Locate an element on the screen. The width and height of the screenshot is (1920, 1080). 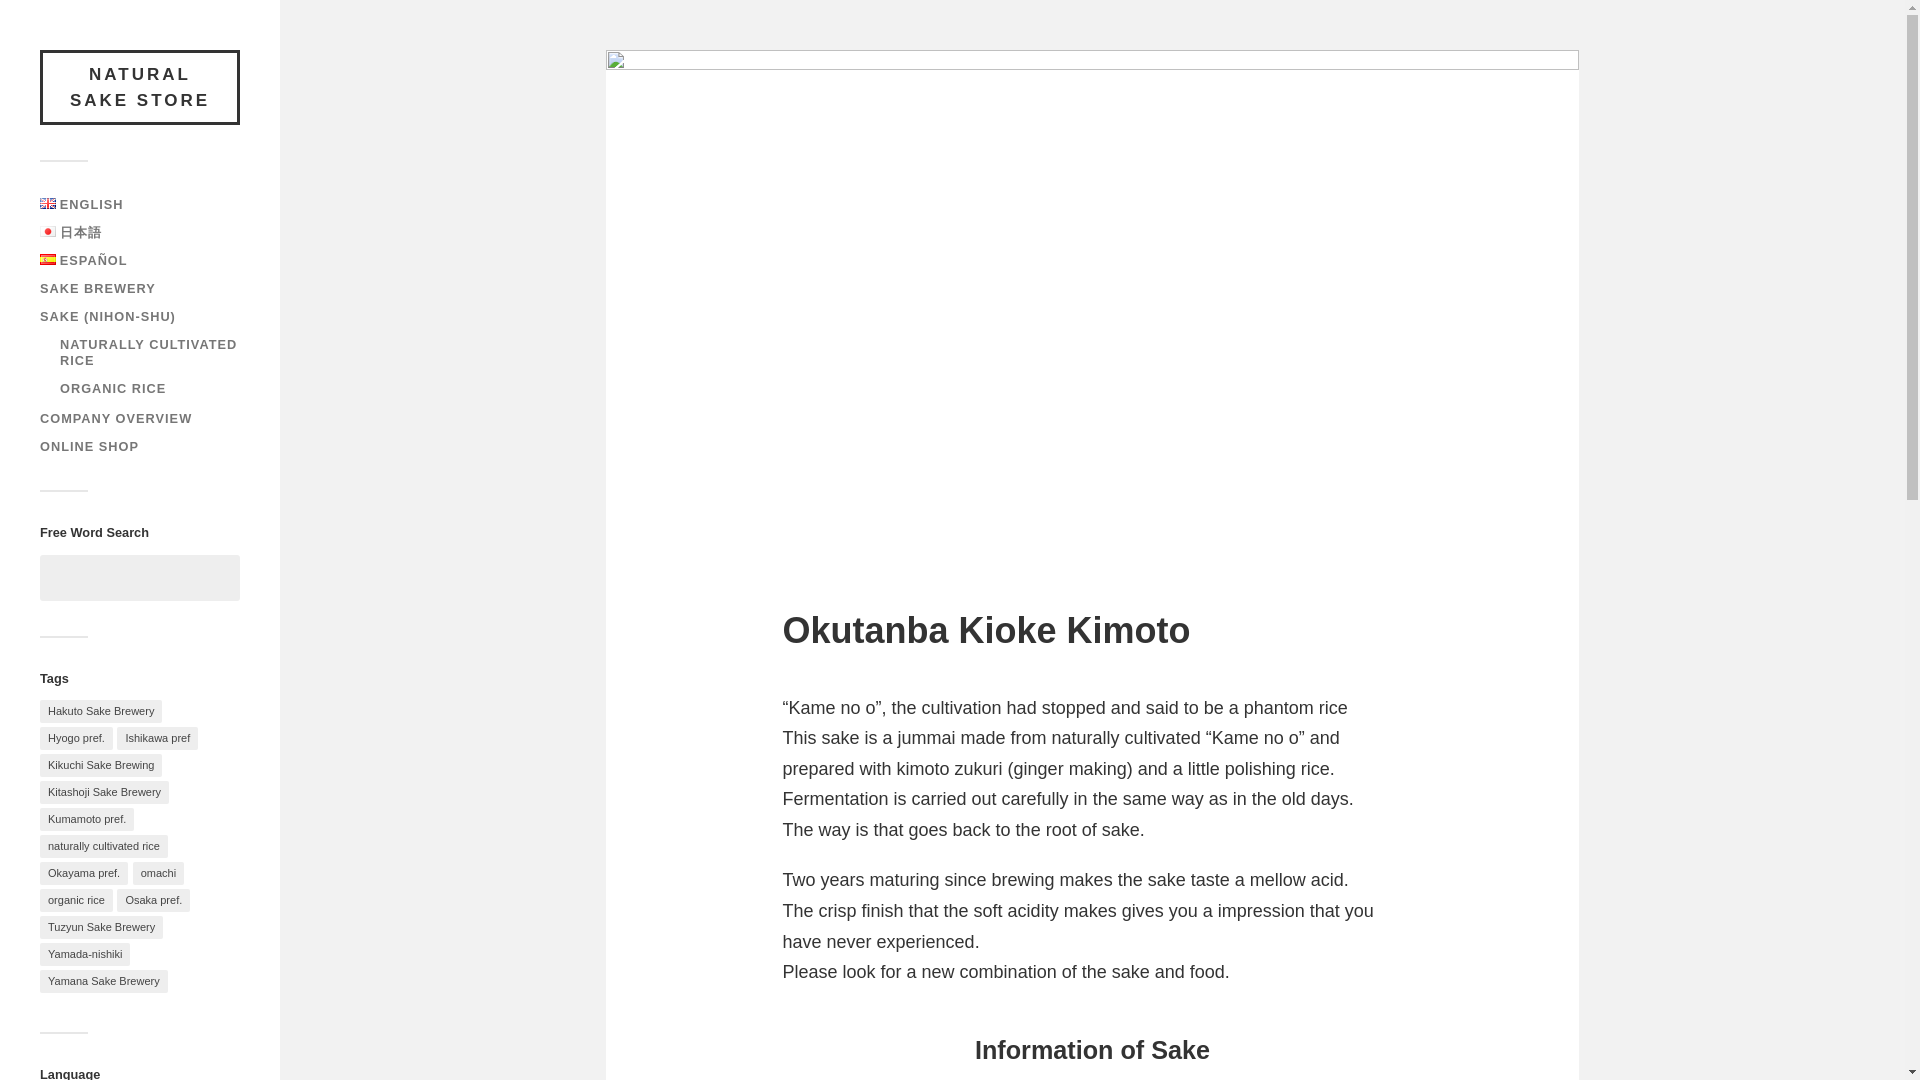
omachi is located at coordinates (158, 872).